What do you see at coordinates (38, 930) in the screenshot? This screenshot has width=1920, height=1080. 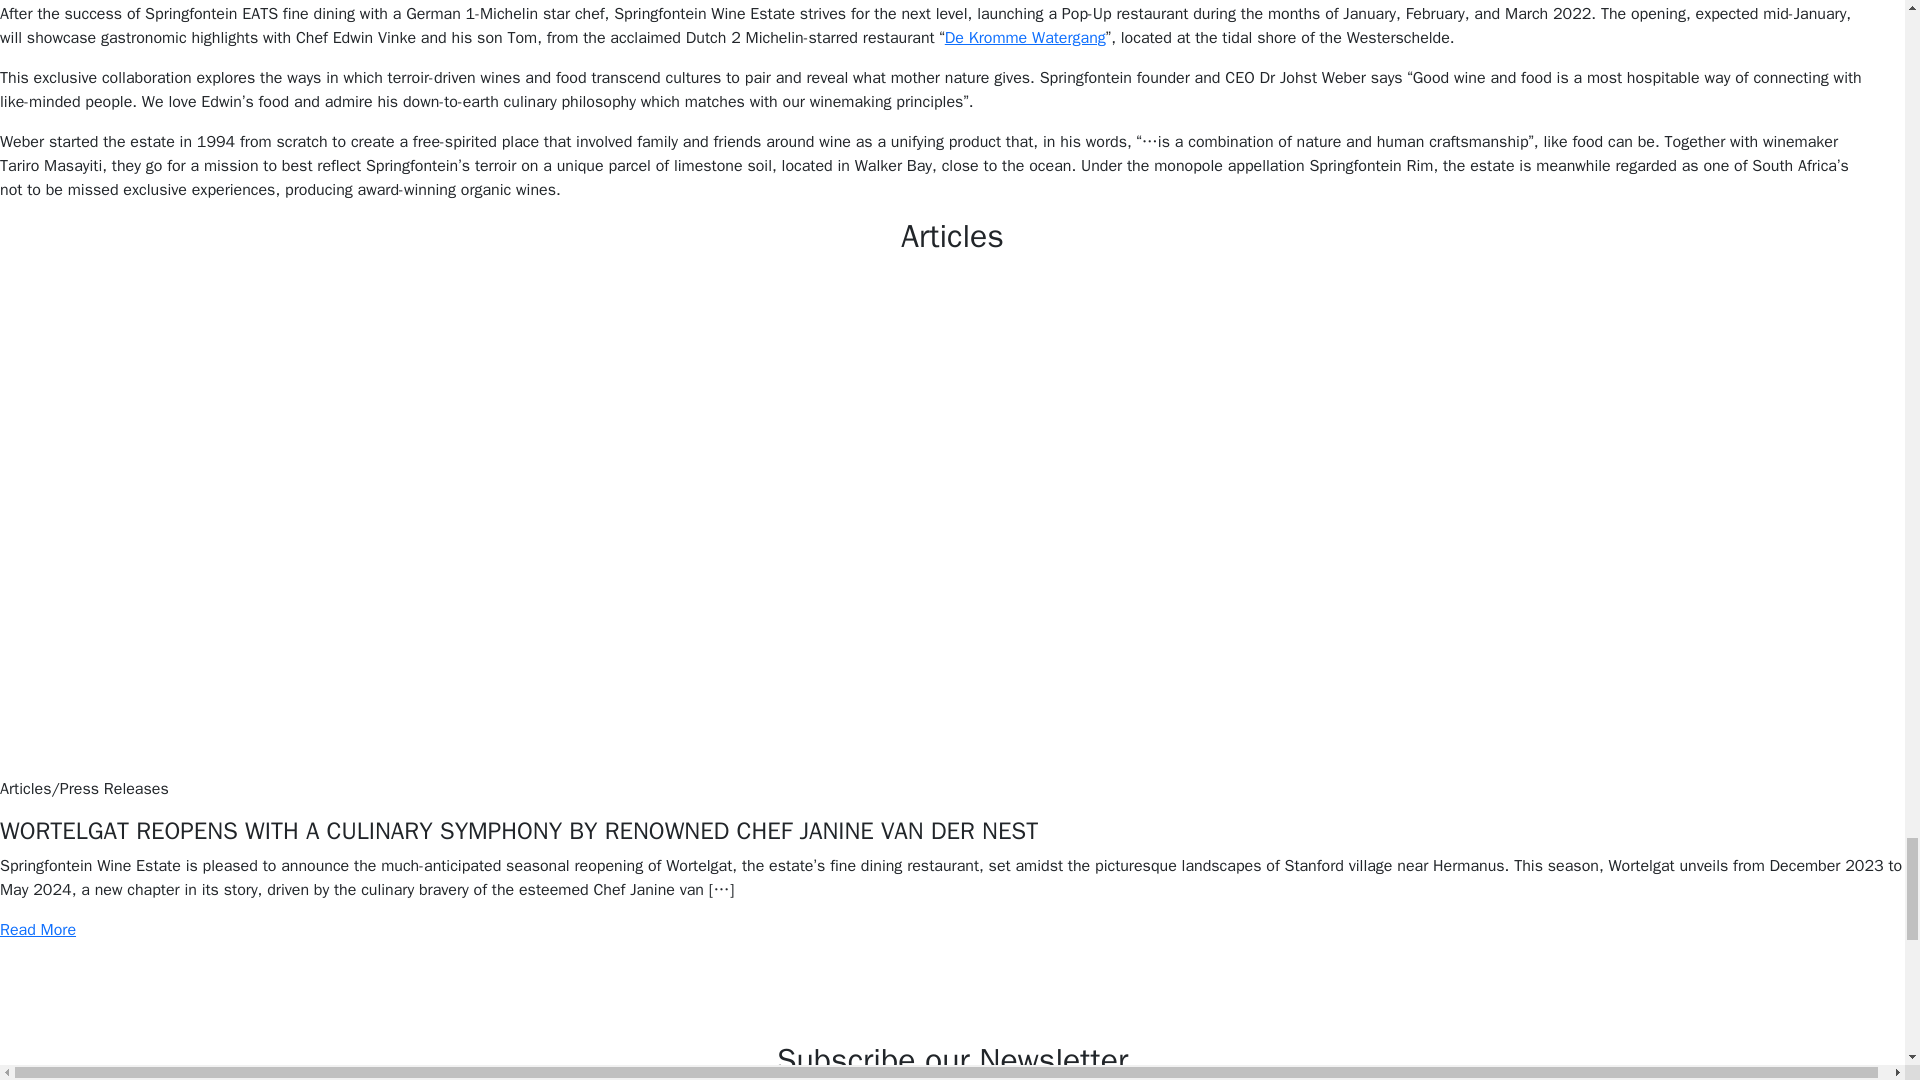 I see `Read More` at bounding box center [38, 930].